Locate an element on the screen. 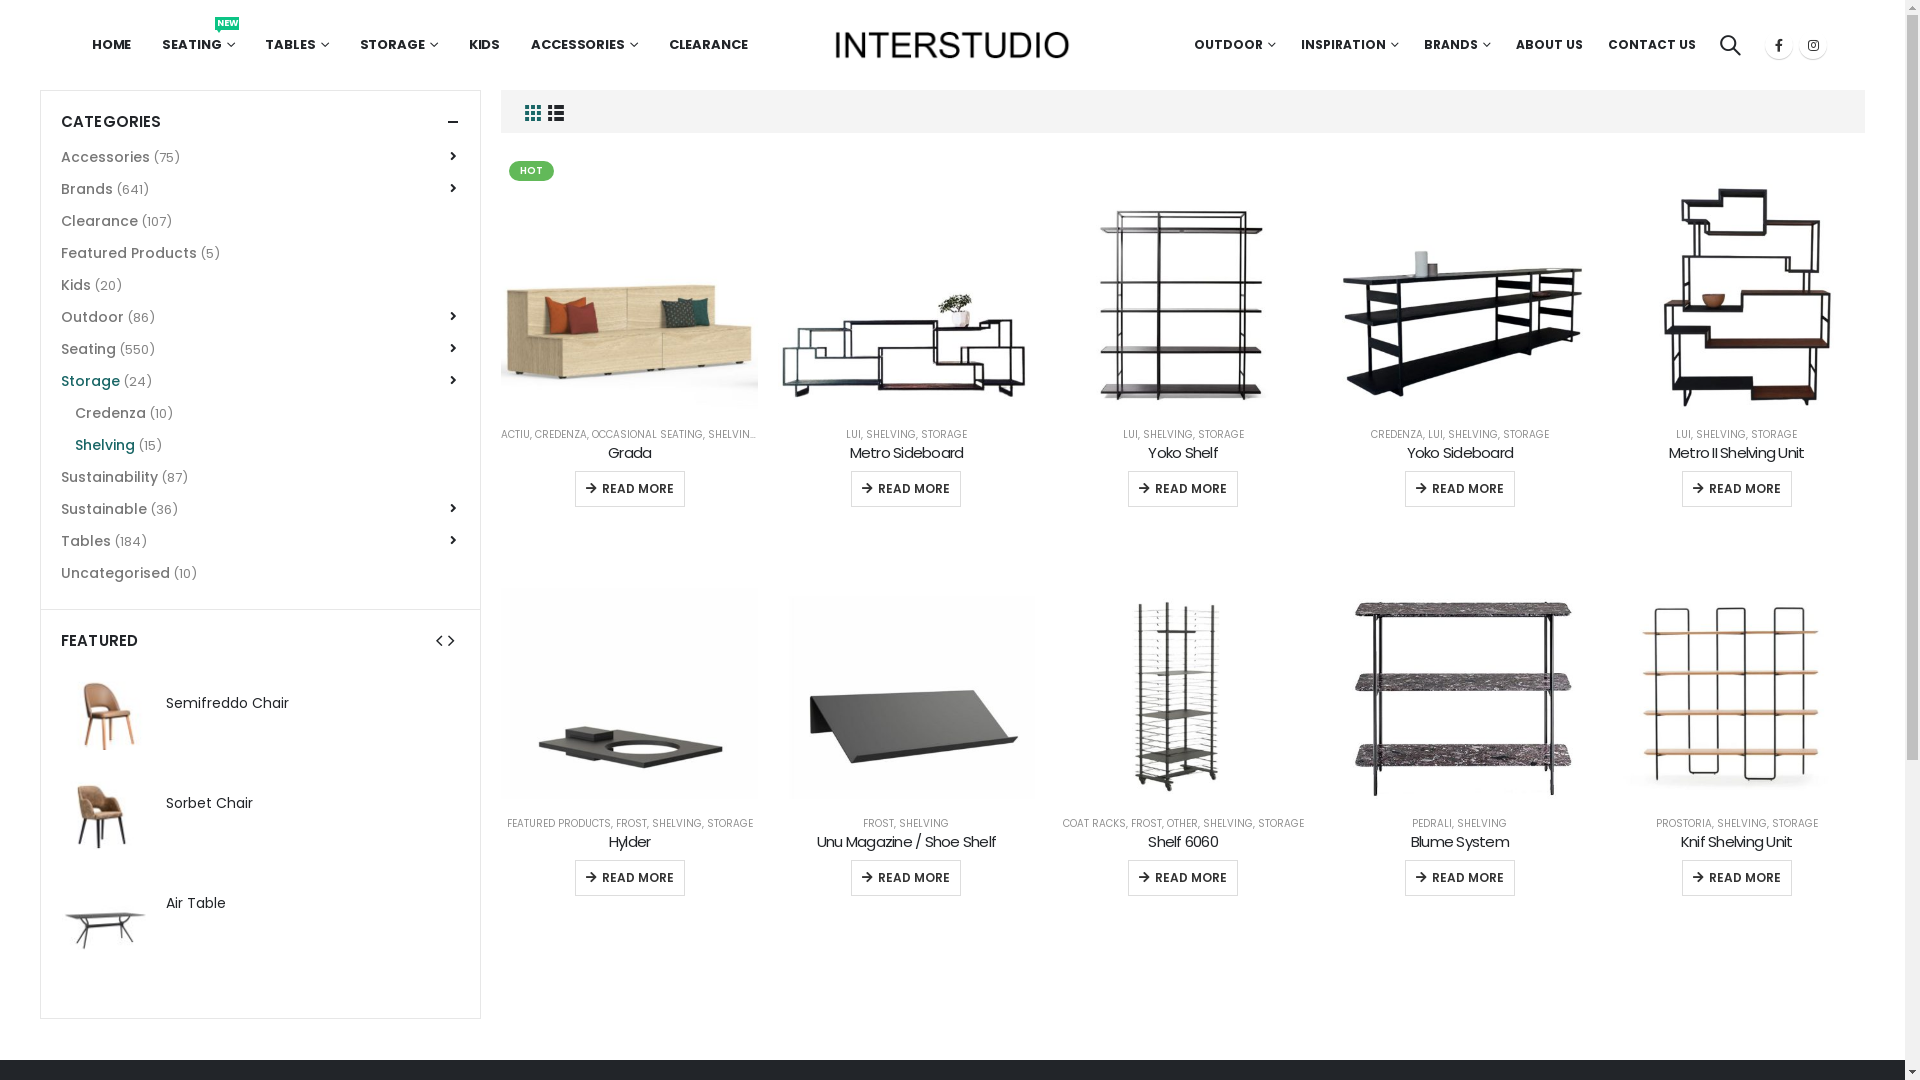 The image size is (1920, 1080). Instagram is located at coordinates (1813, 45).